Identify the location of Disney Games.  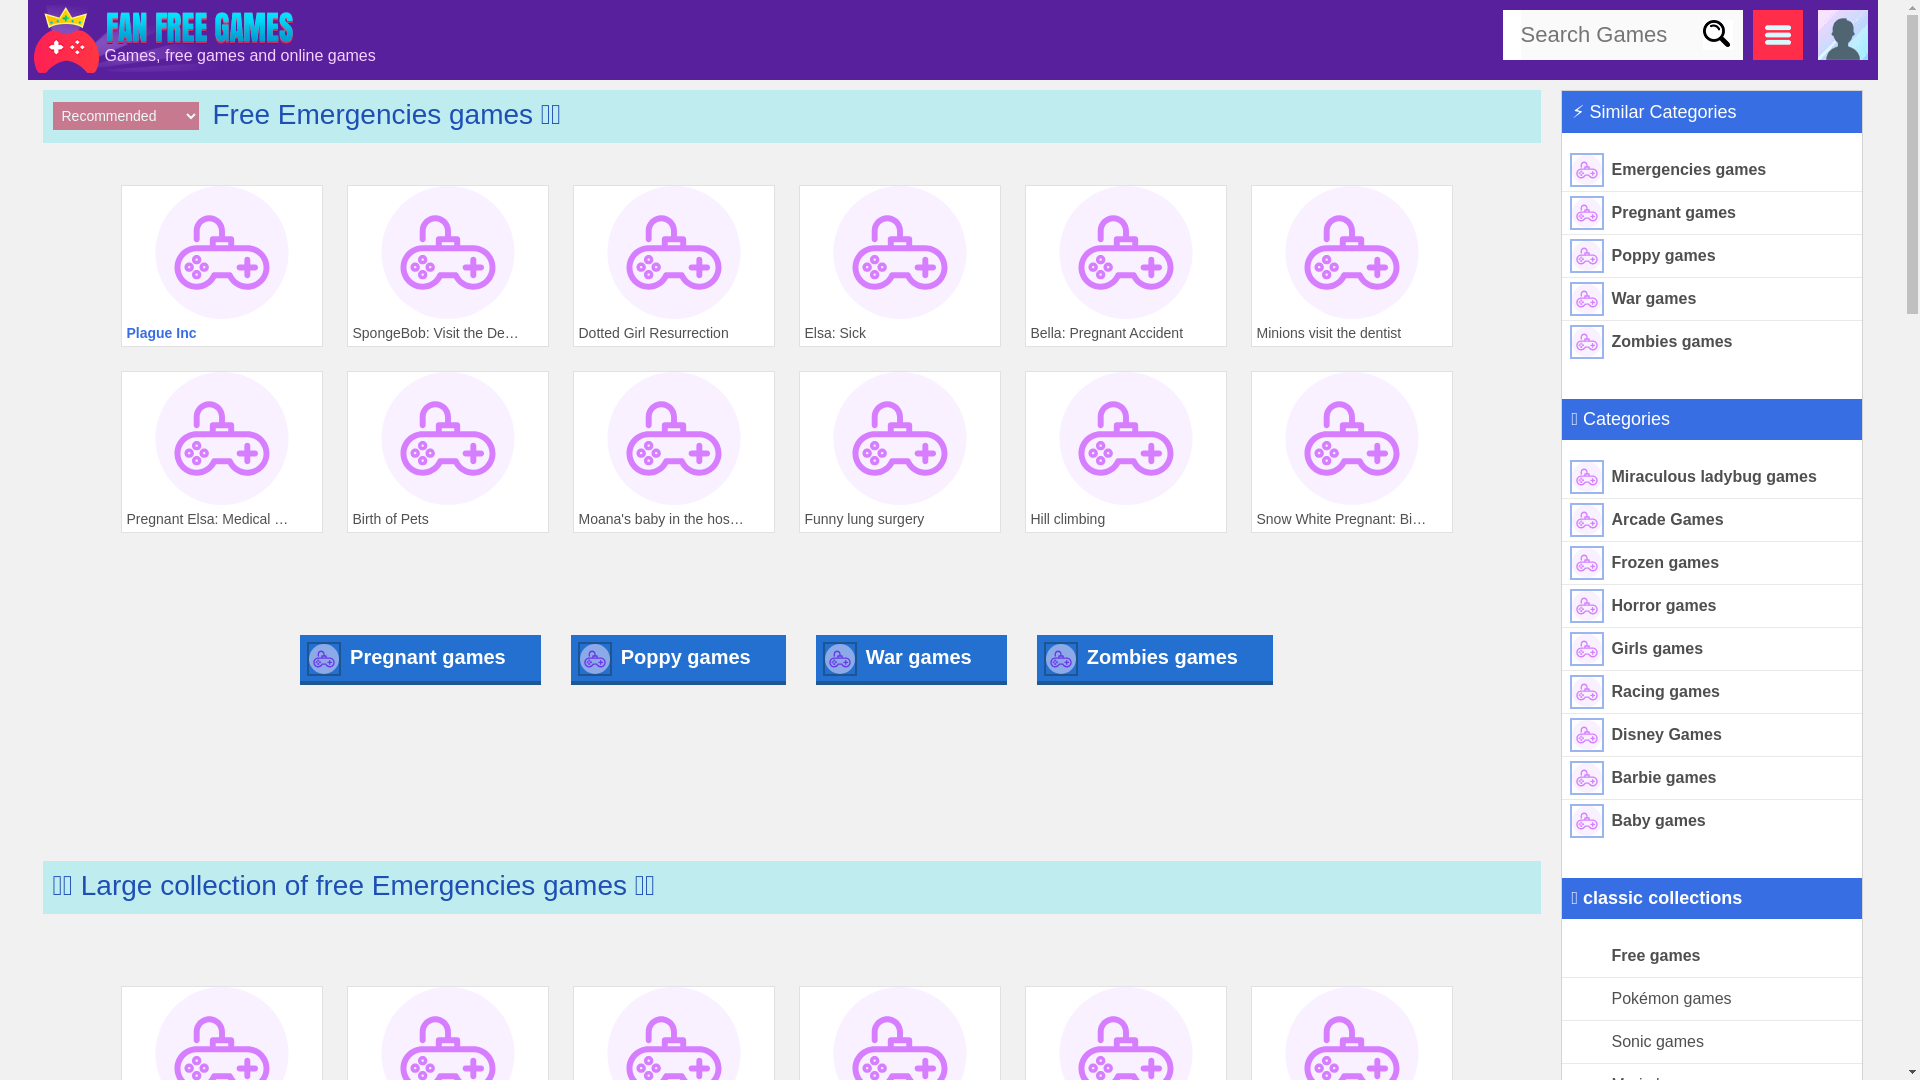
(1712, 735).